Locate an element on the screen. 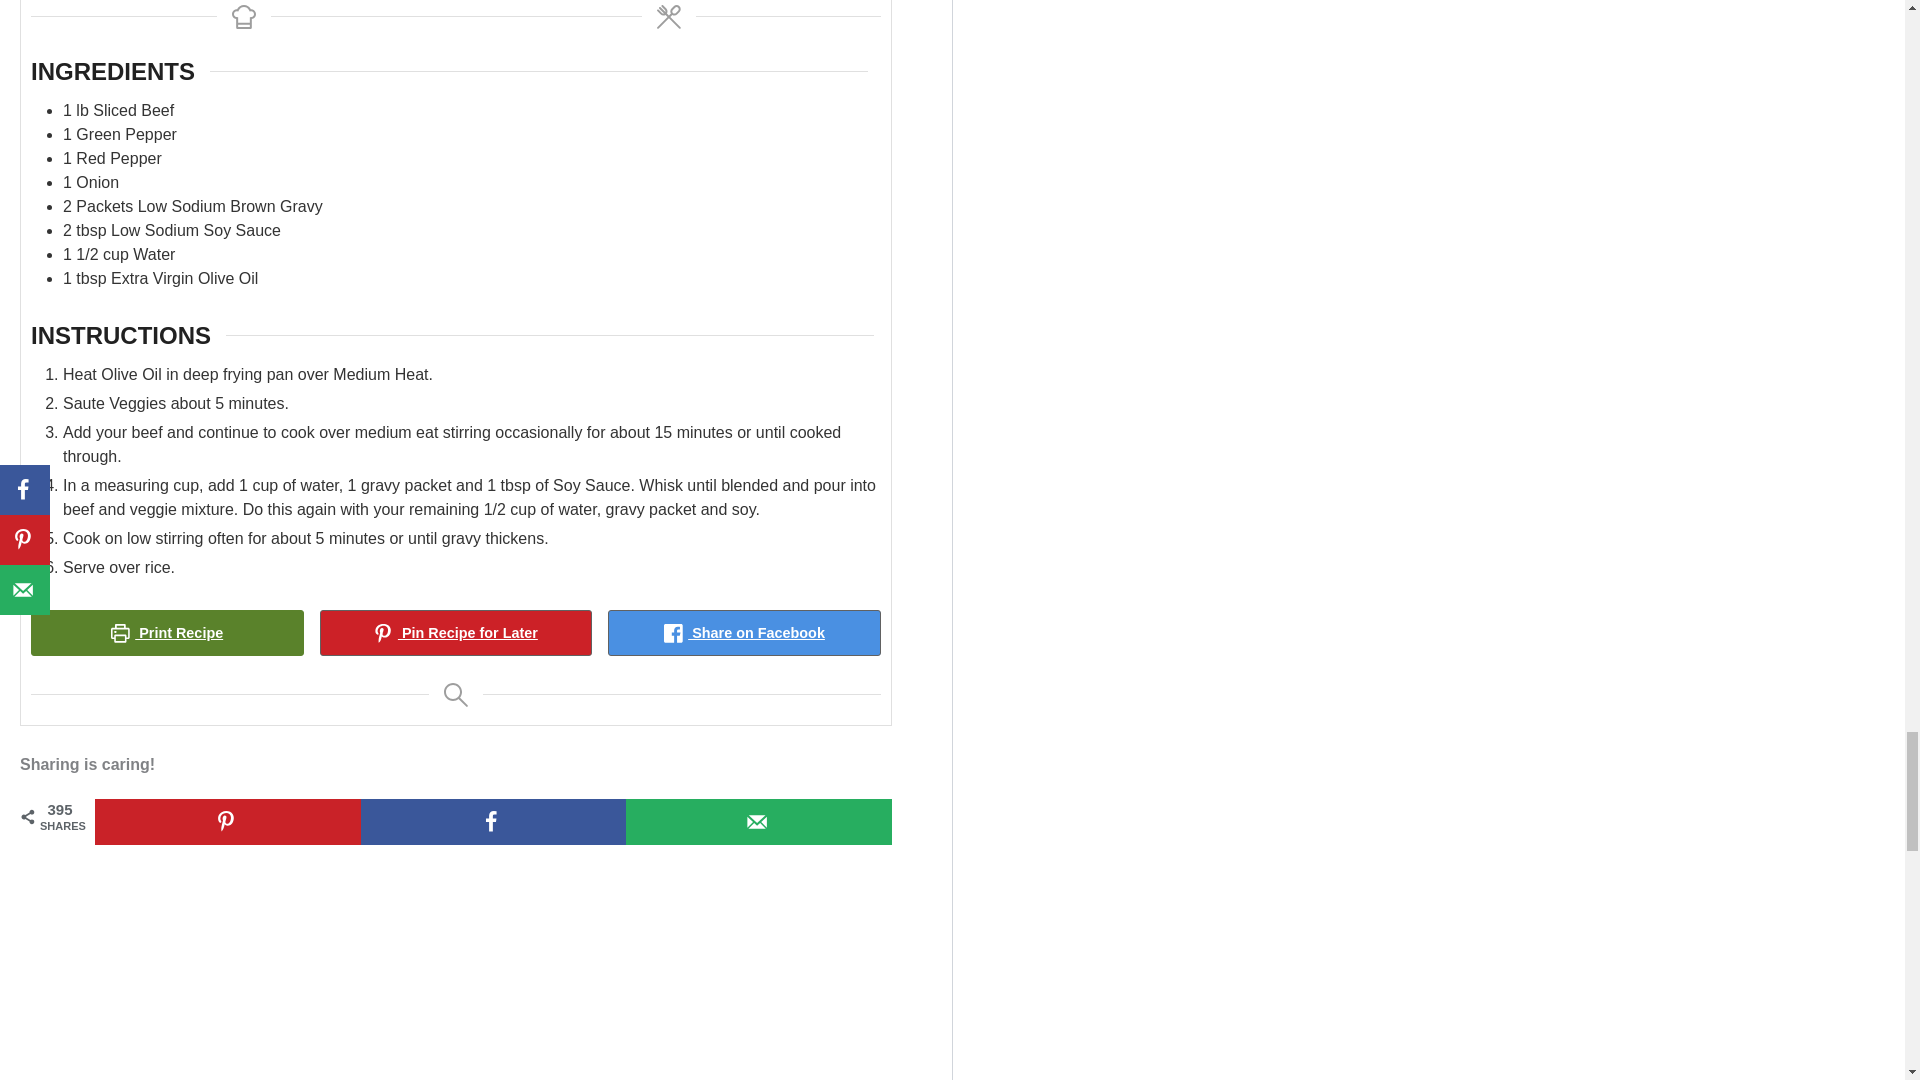  Send over email is located at coordinates (758, 822).